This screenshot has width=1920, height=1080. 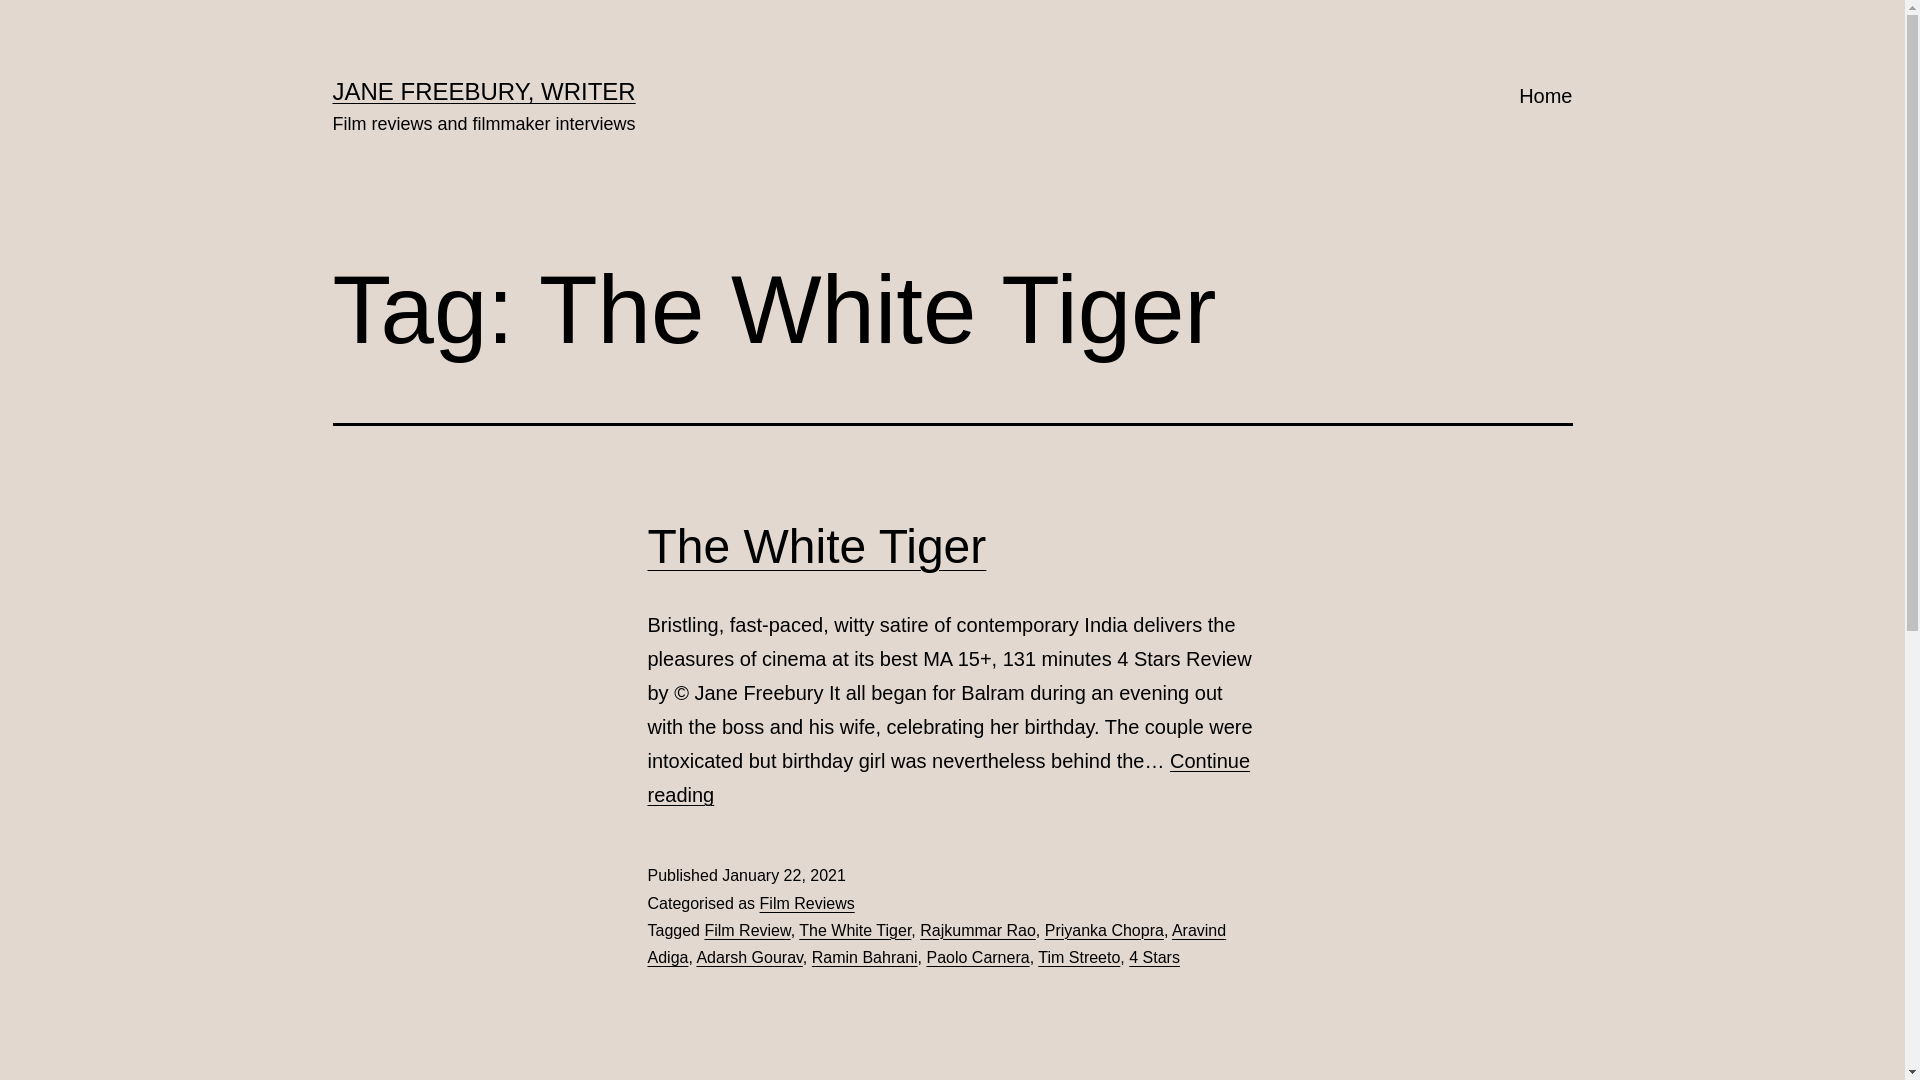 What do you see at coordinates (749, 958) in the screenshot?
I see `Adarsh Gourav` at bounding box center [749, 958].